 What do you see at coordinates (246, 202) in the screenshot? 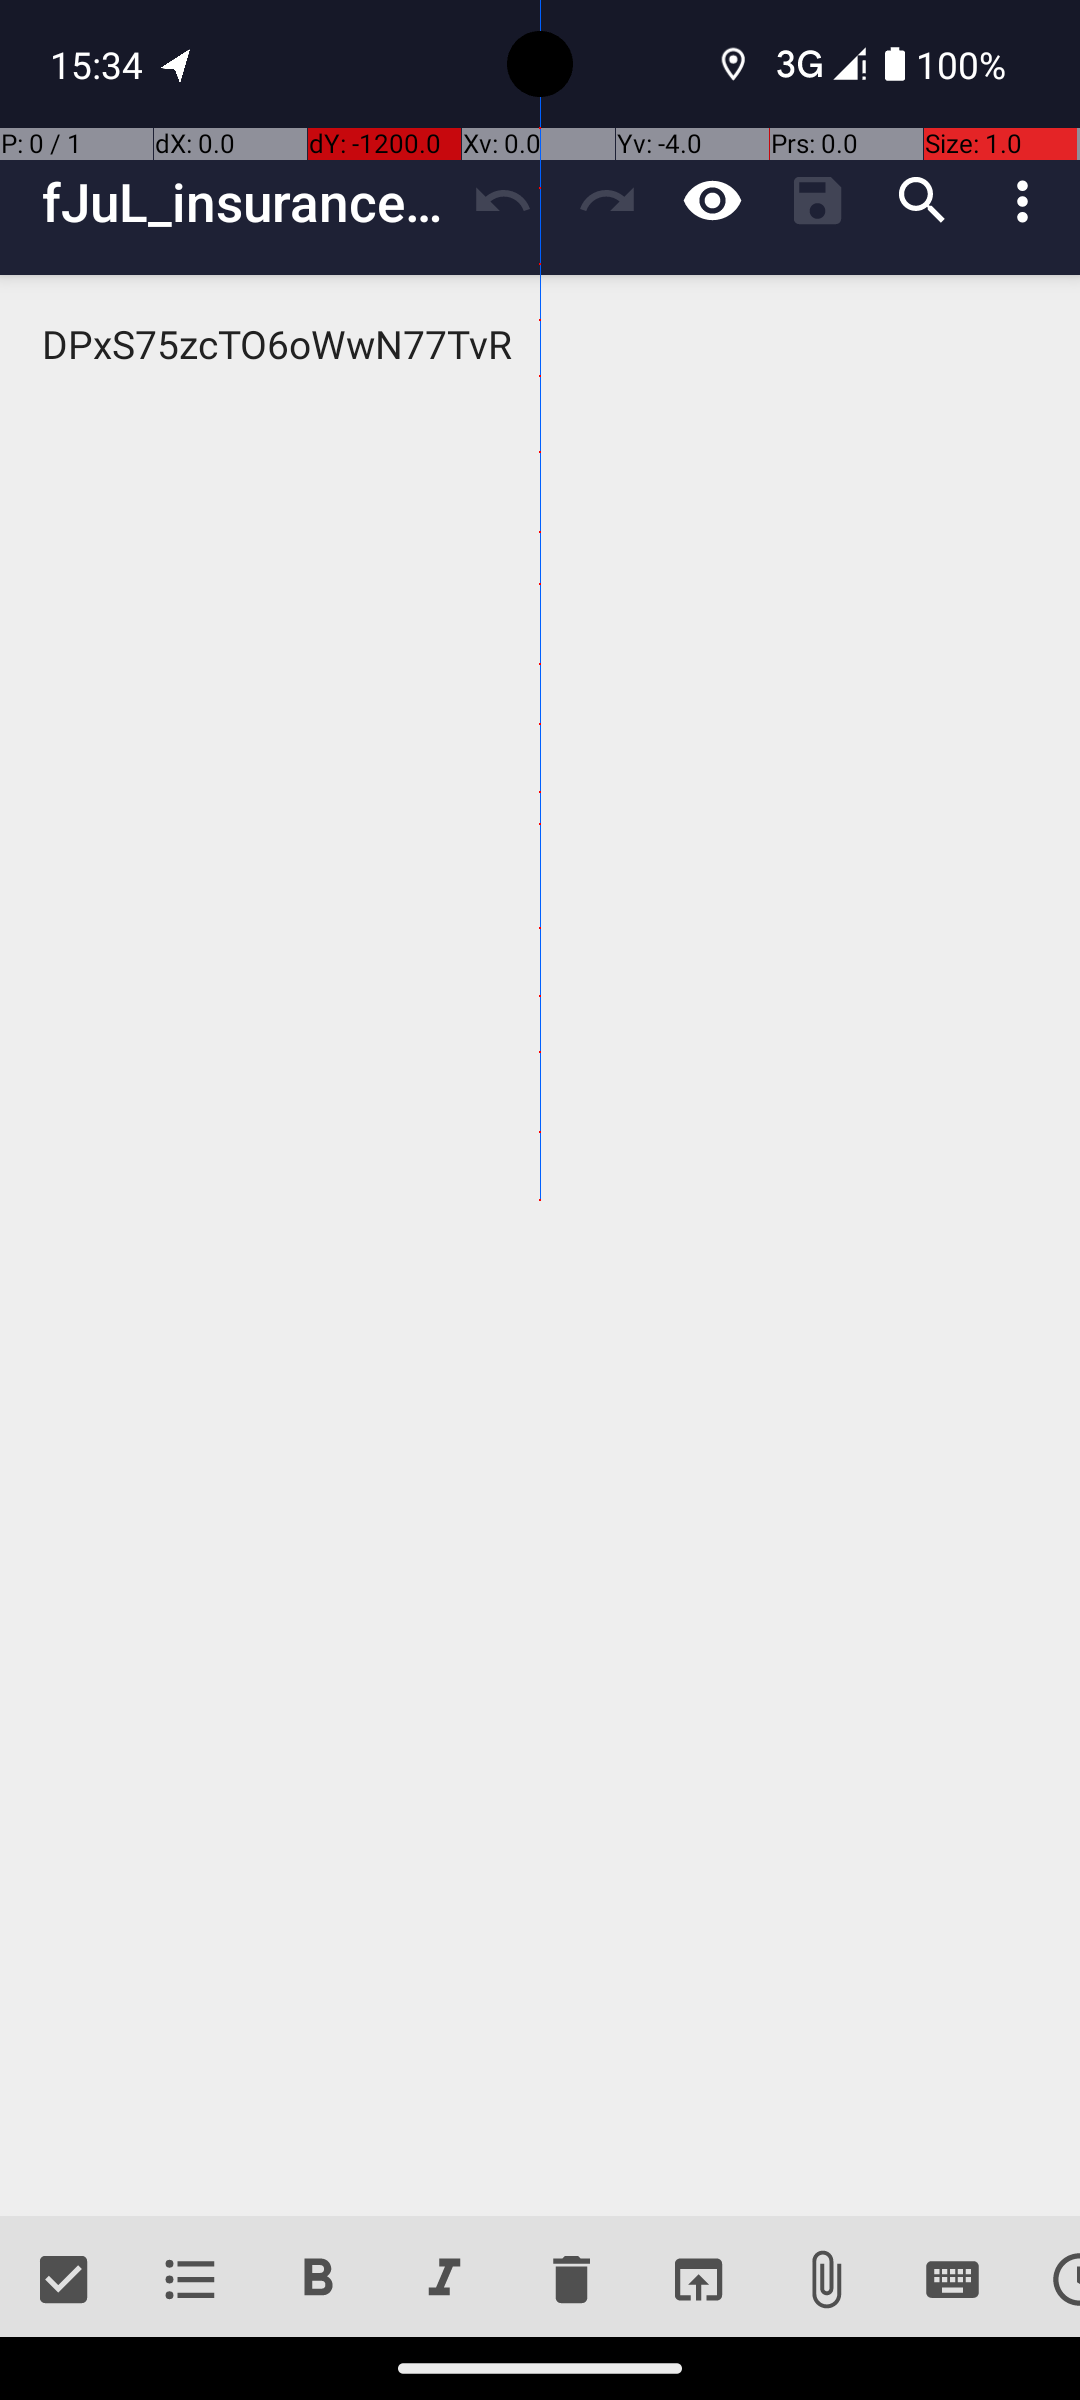
I see `fJuL_insurance_plan_comparison` at bounding box center [246, 202].